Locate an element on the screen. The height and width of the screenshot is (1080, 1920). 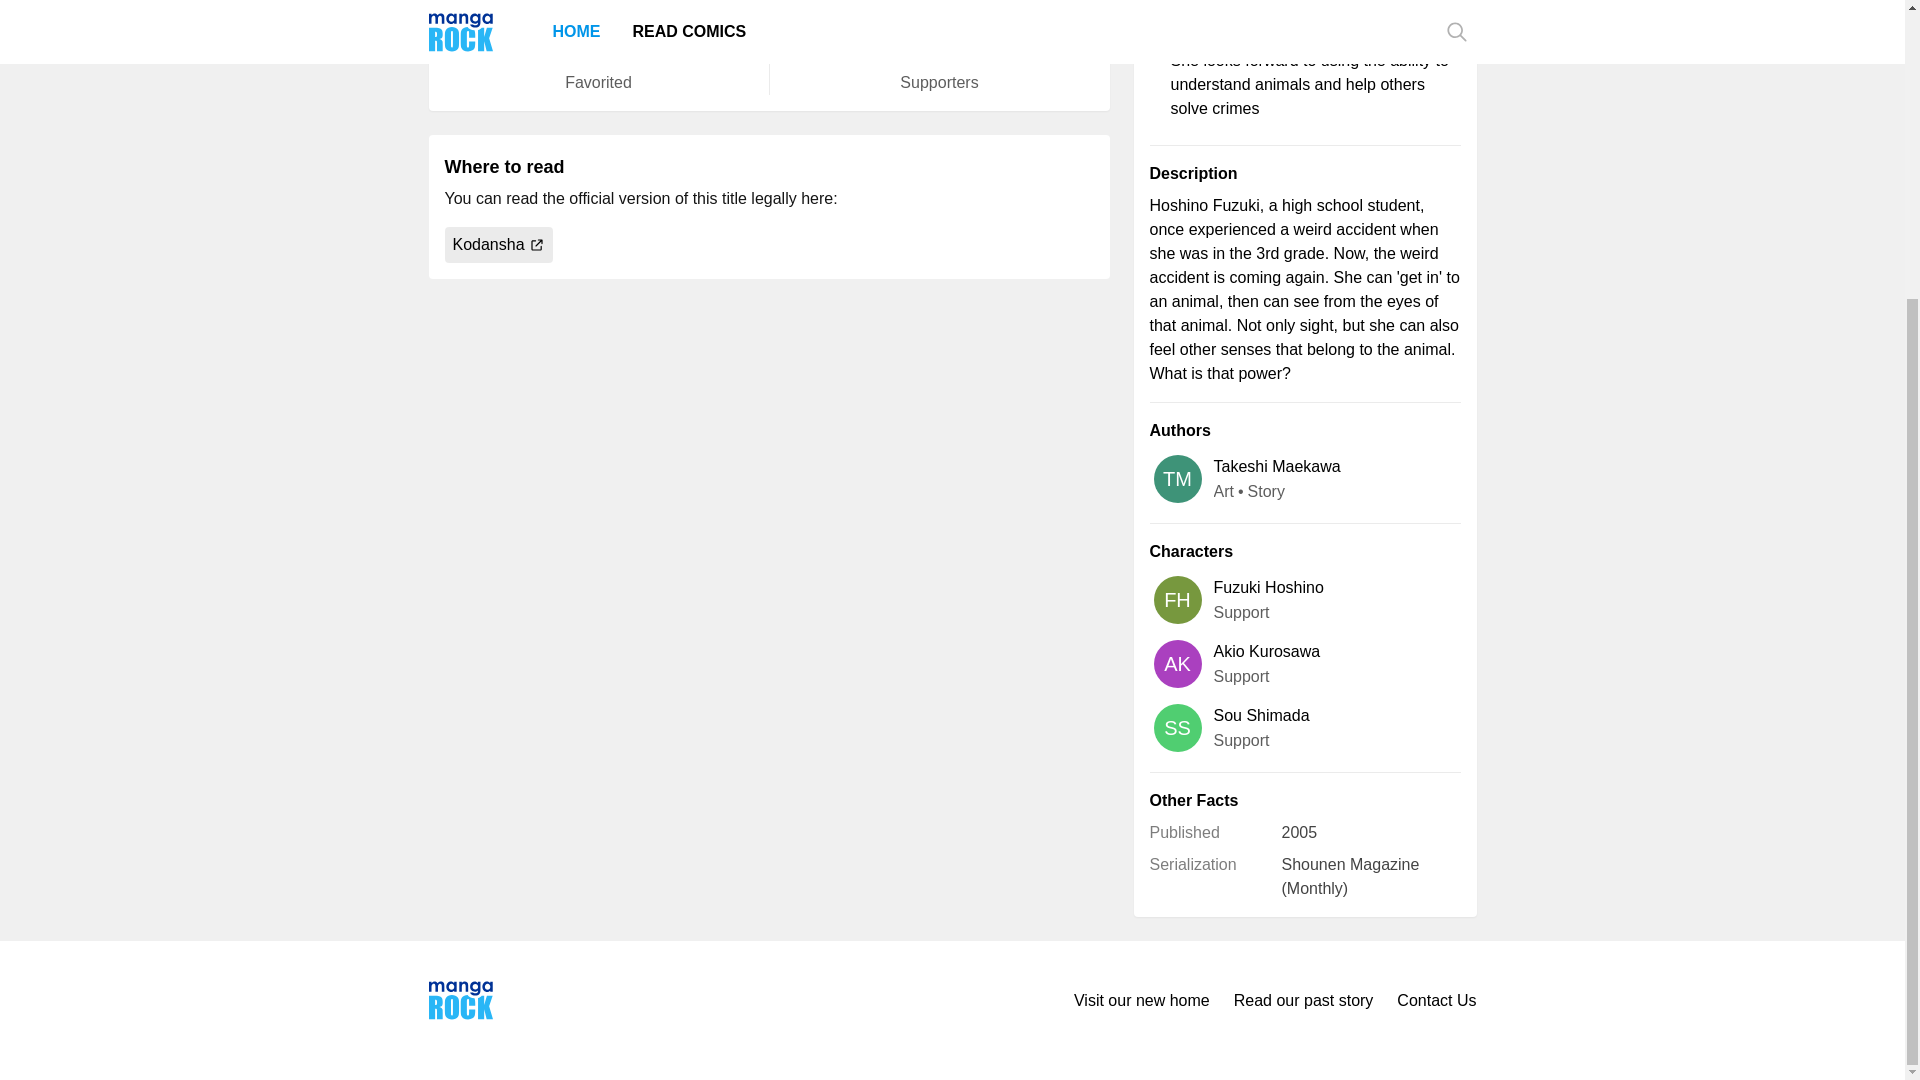
Kodansha is located at coordinates (498, 244).